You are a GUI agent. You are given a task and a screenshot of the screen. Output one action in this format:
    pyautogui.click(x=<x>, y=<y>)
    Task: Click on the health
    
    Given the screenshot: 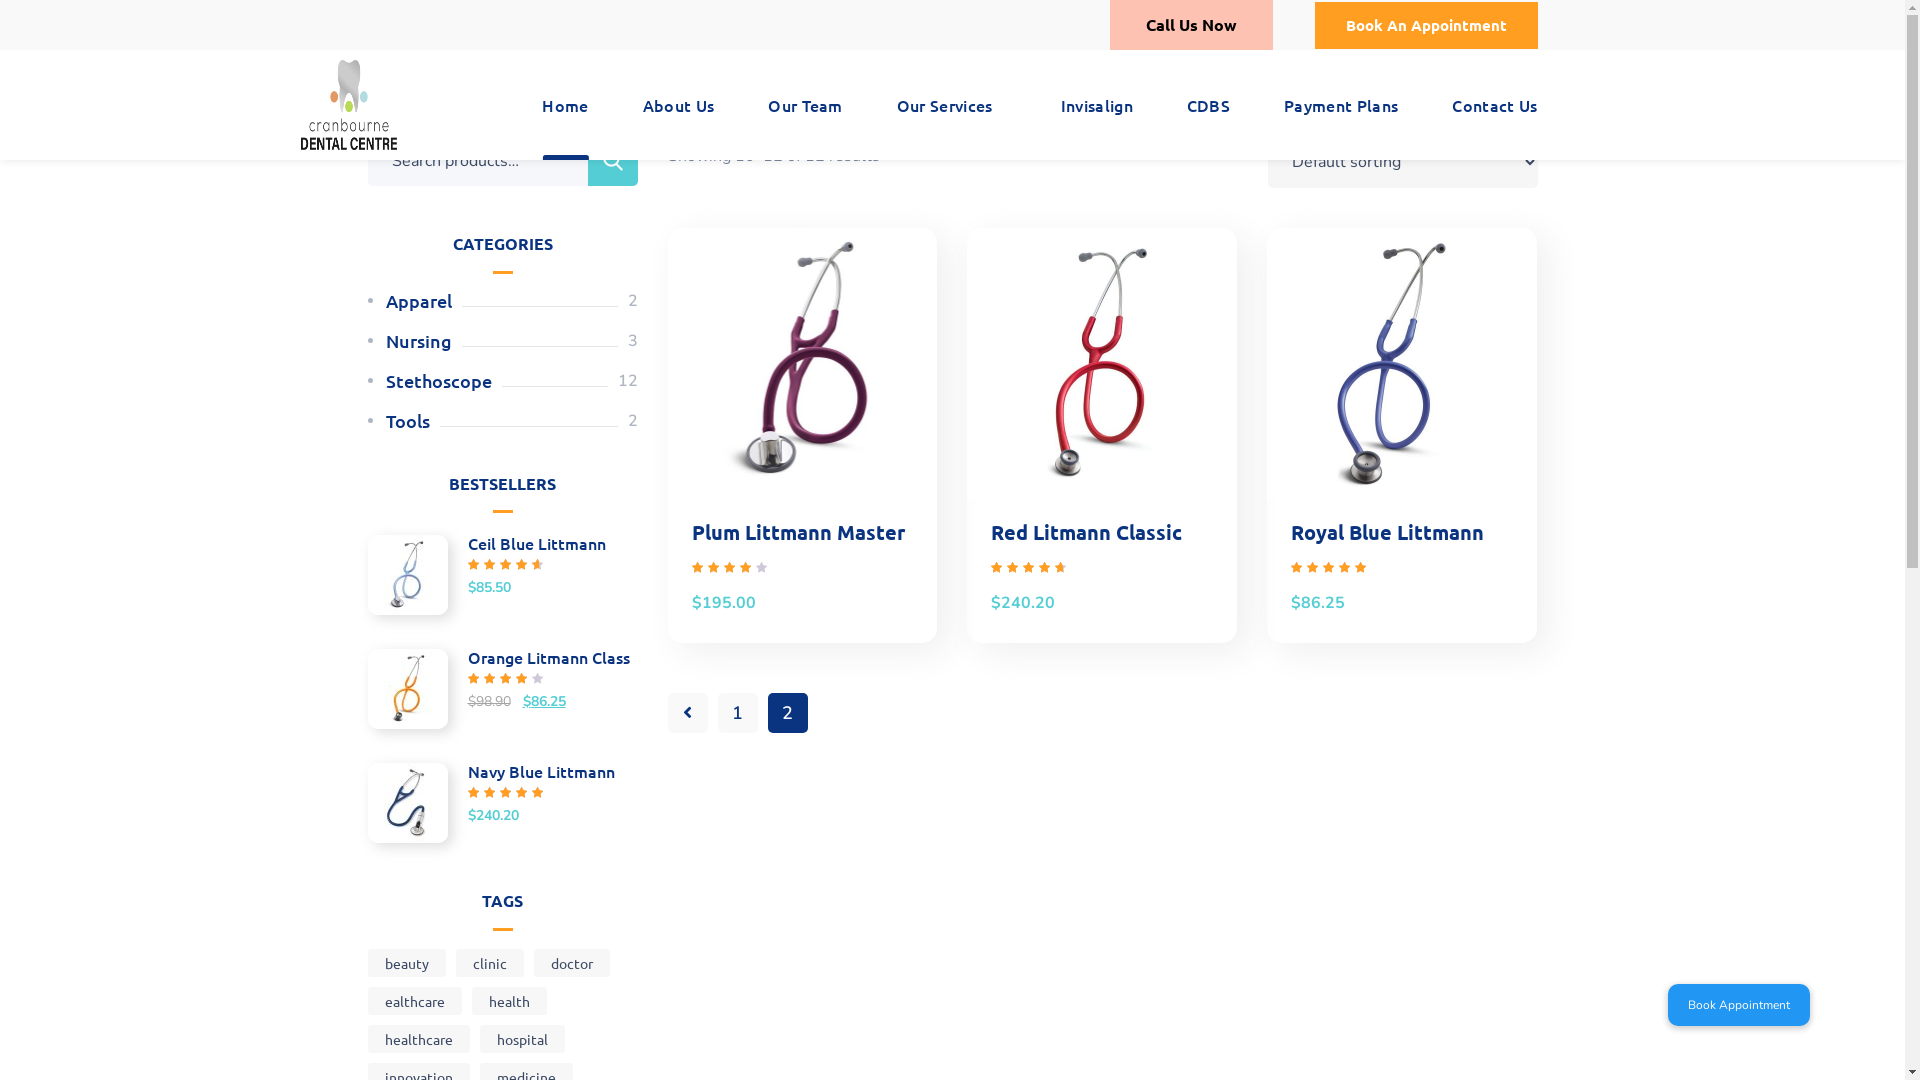 What is the action you would take?
    pyautogui.click(x=510, y=1001)
    